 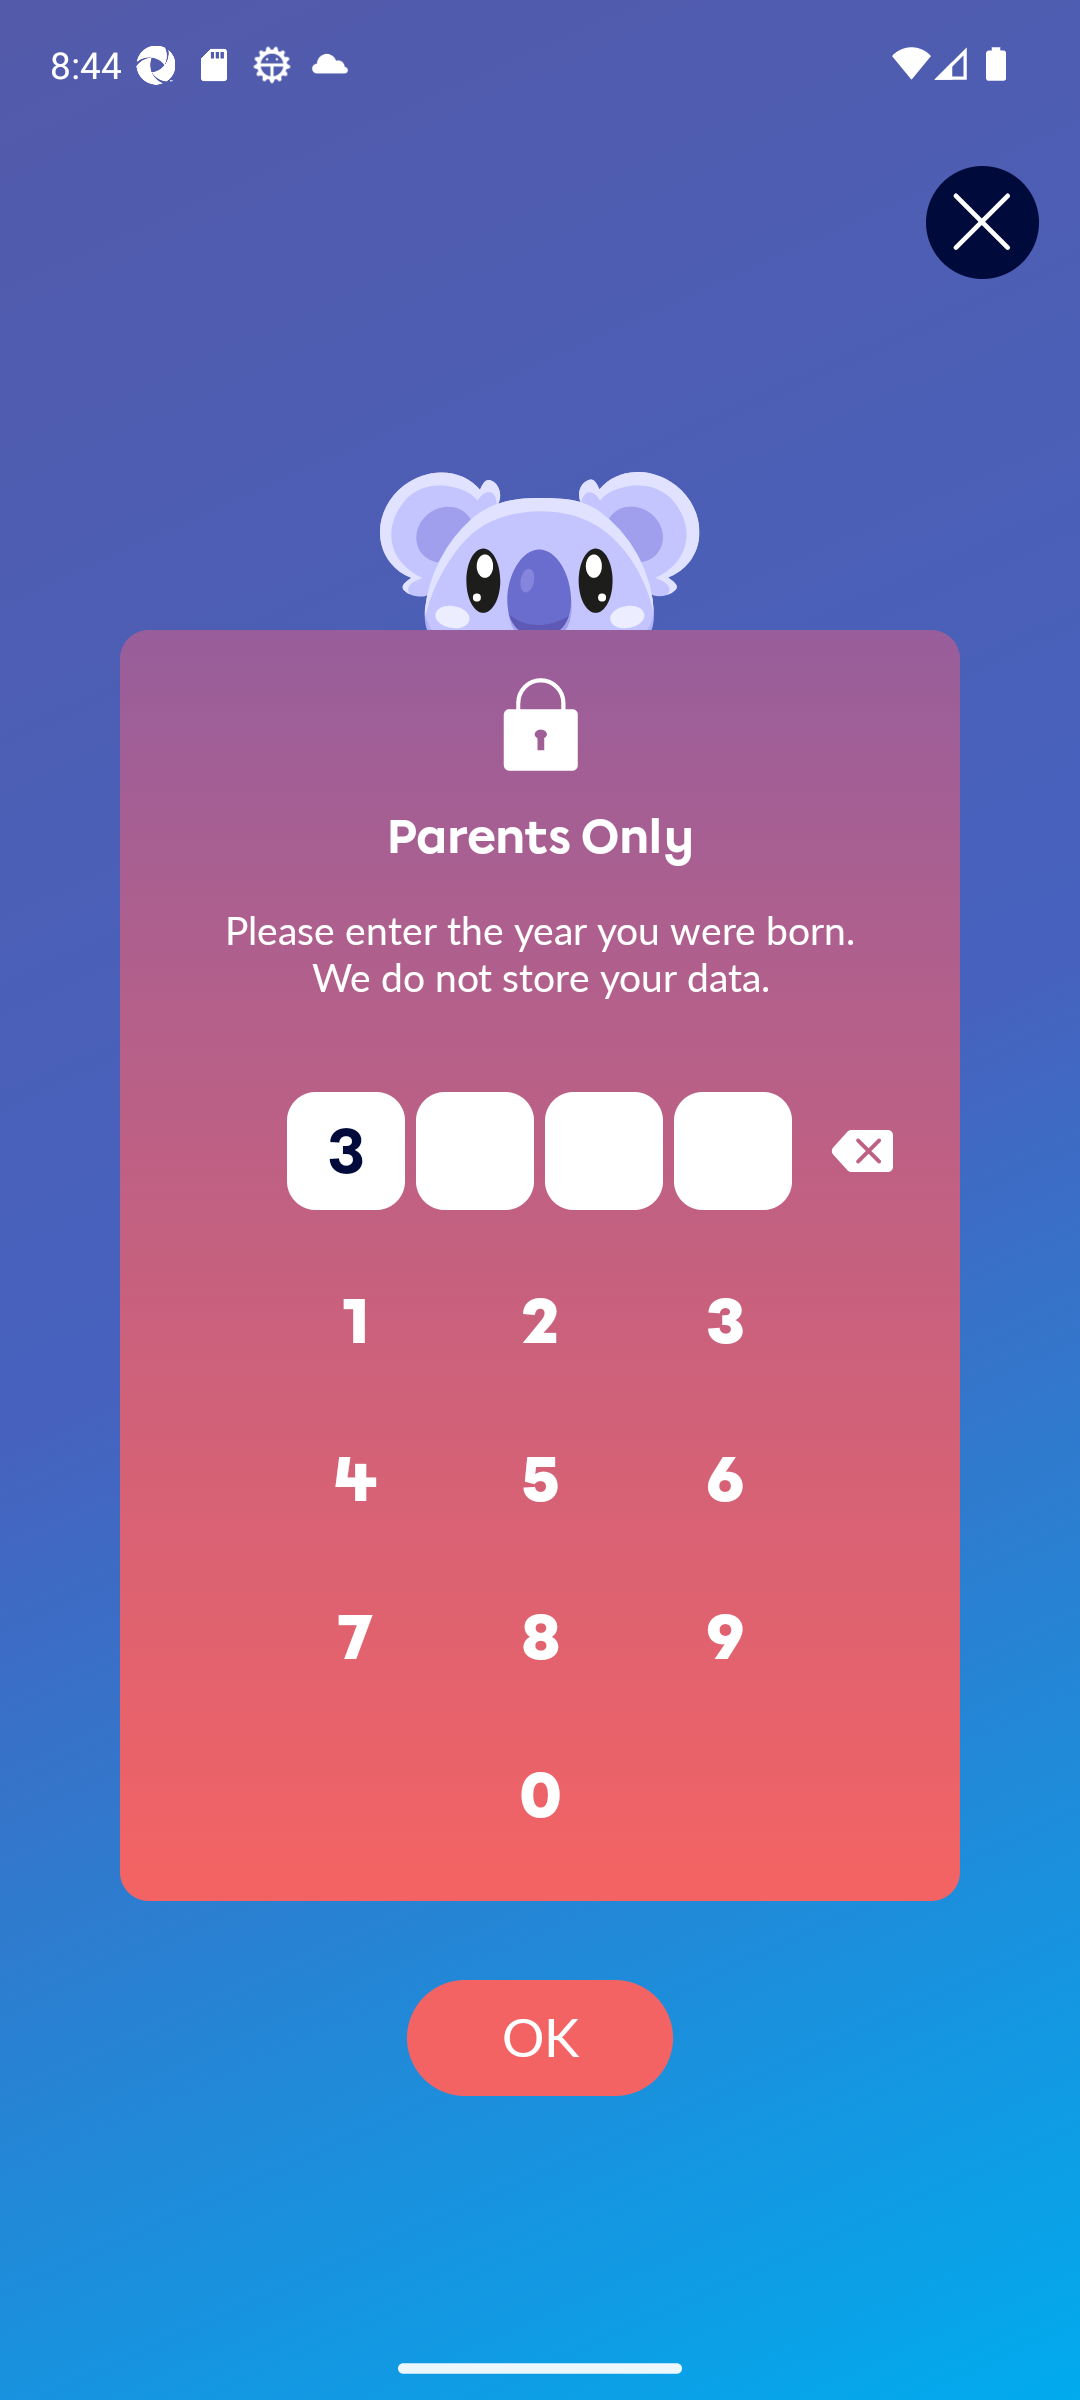 I want to click on 3, so click(x=726, y=1322).